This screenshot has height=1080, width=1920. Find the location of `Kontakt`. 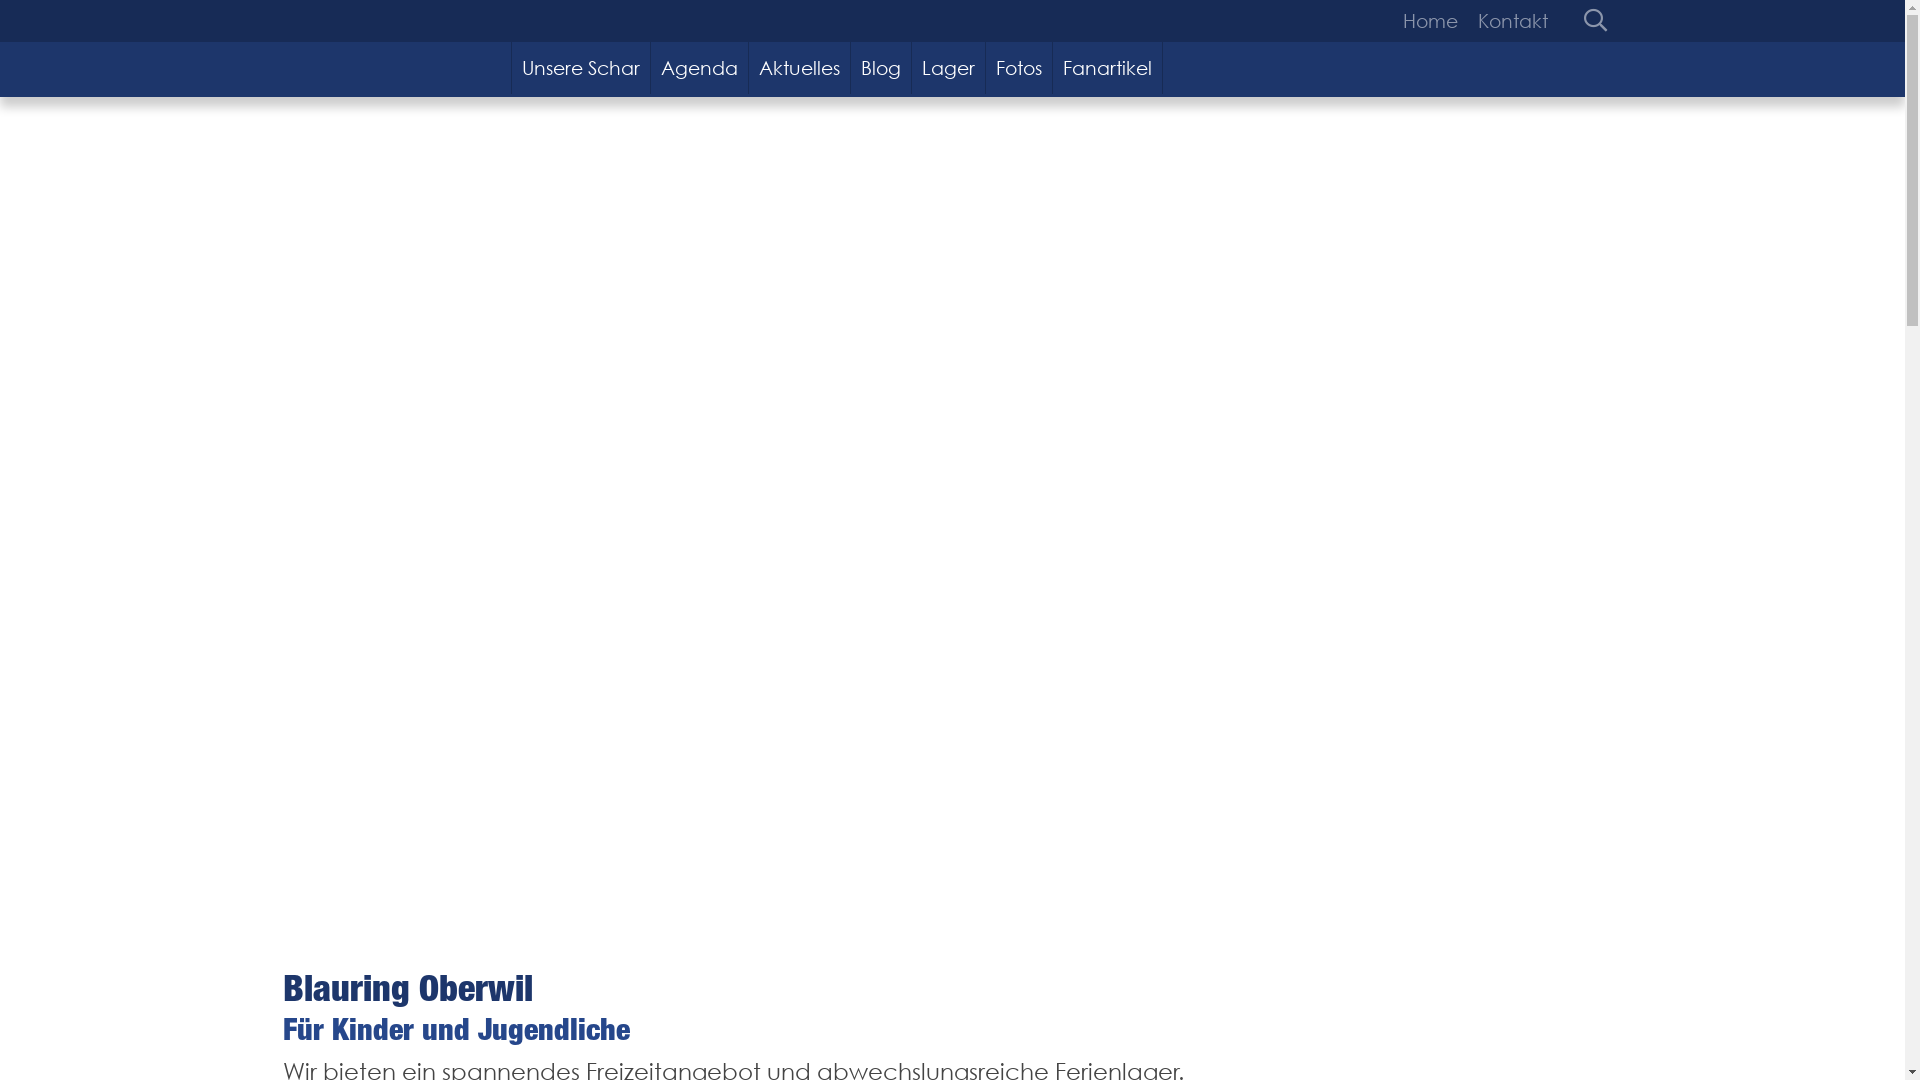

Kontakt is located at coordinates (1508, 21).